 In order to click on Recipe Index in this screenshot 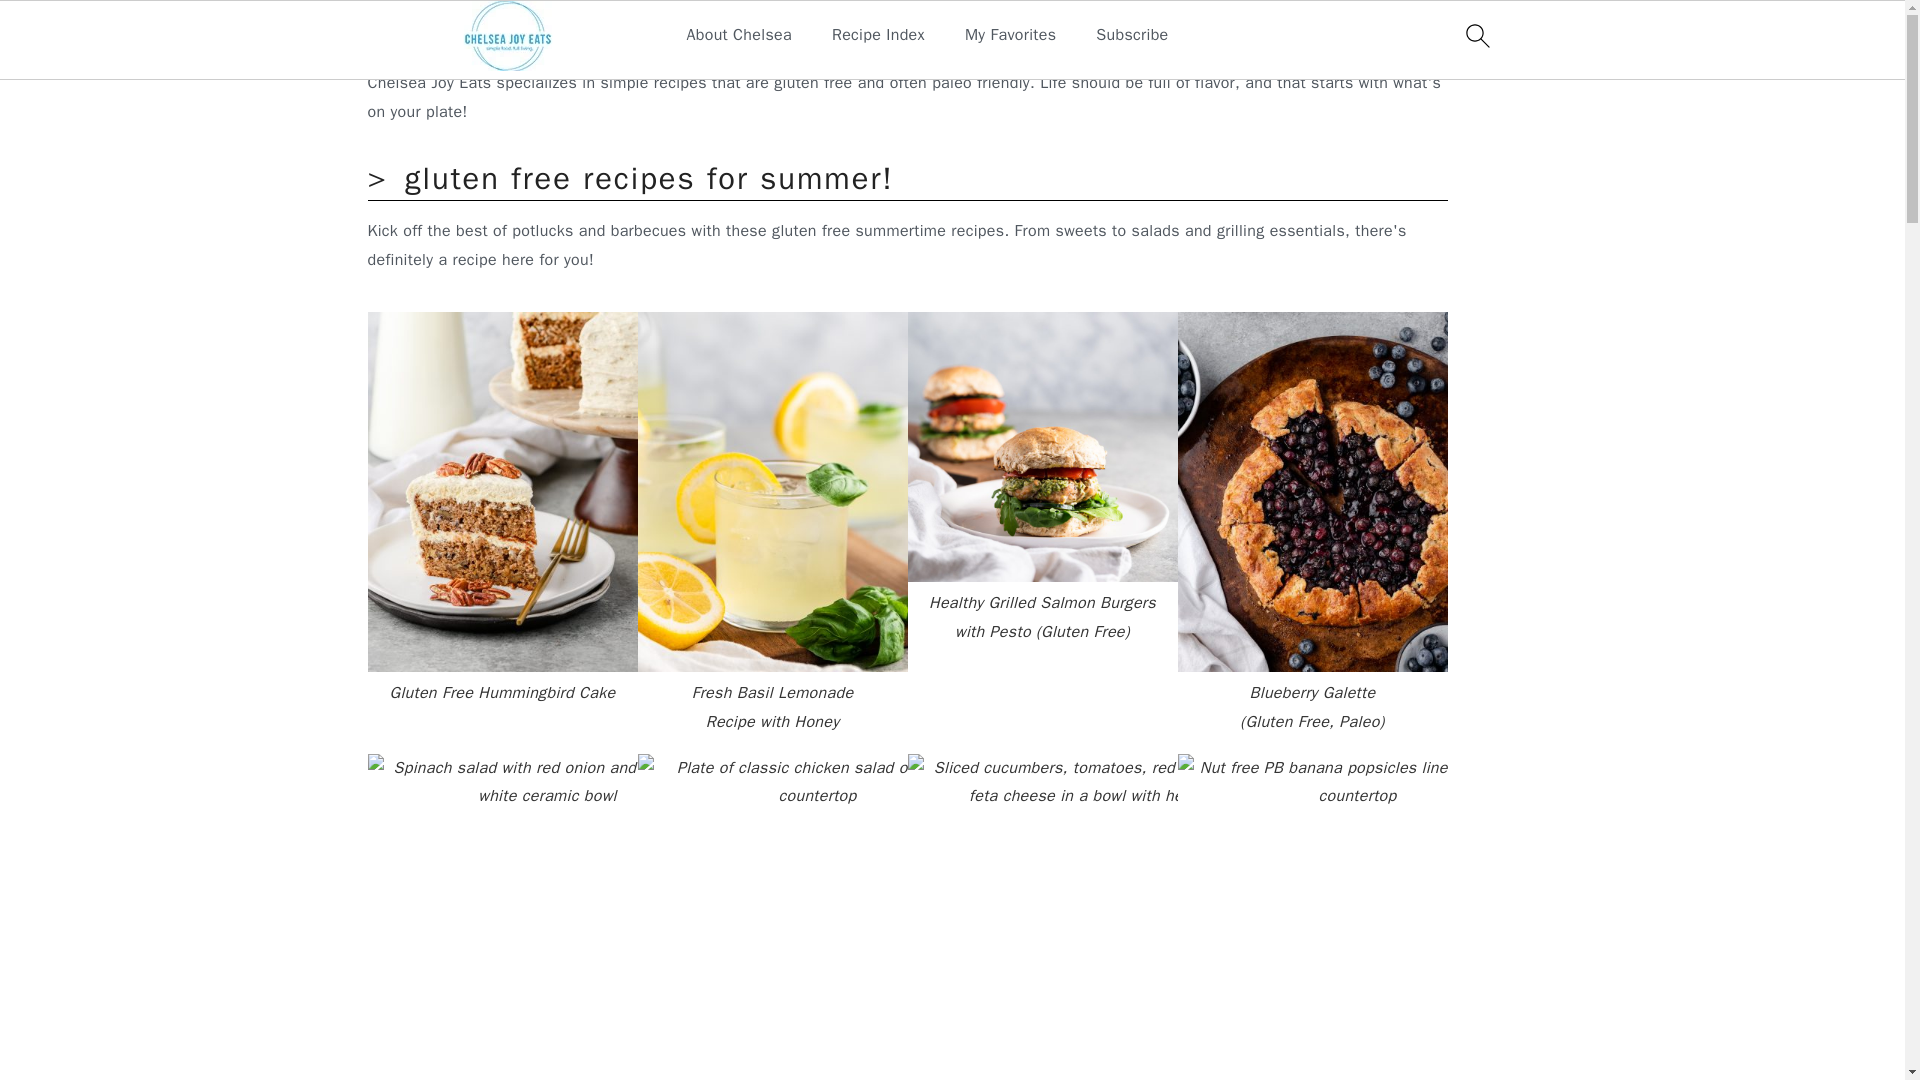, I will do `click(878, 35)`.